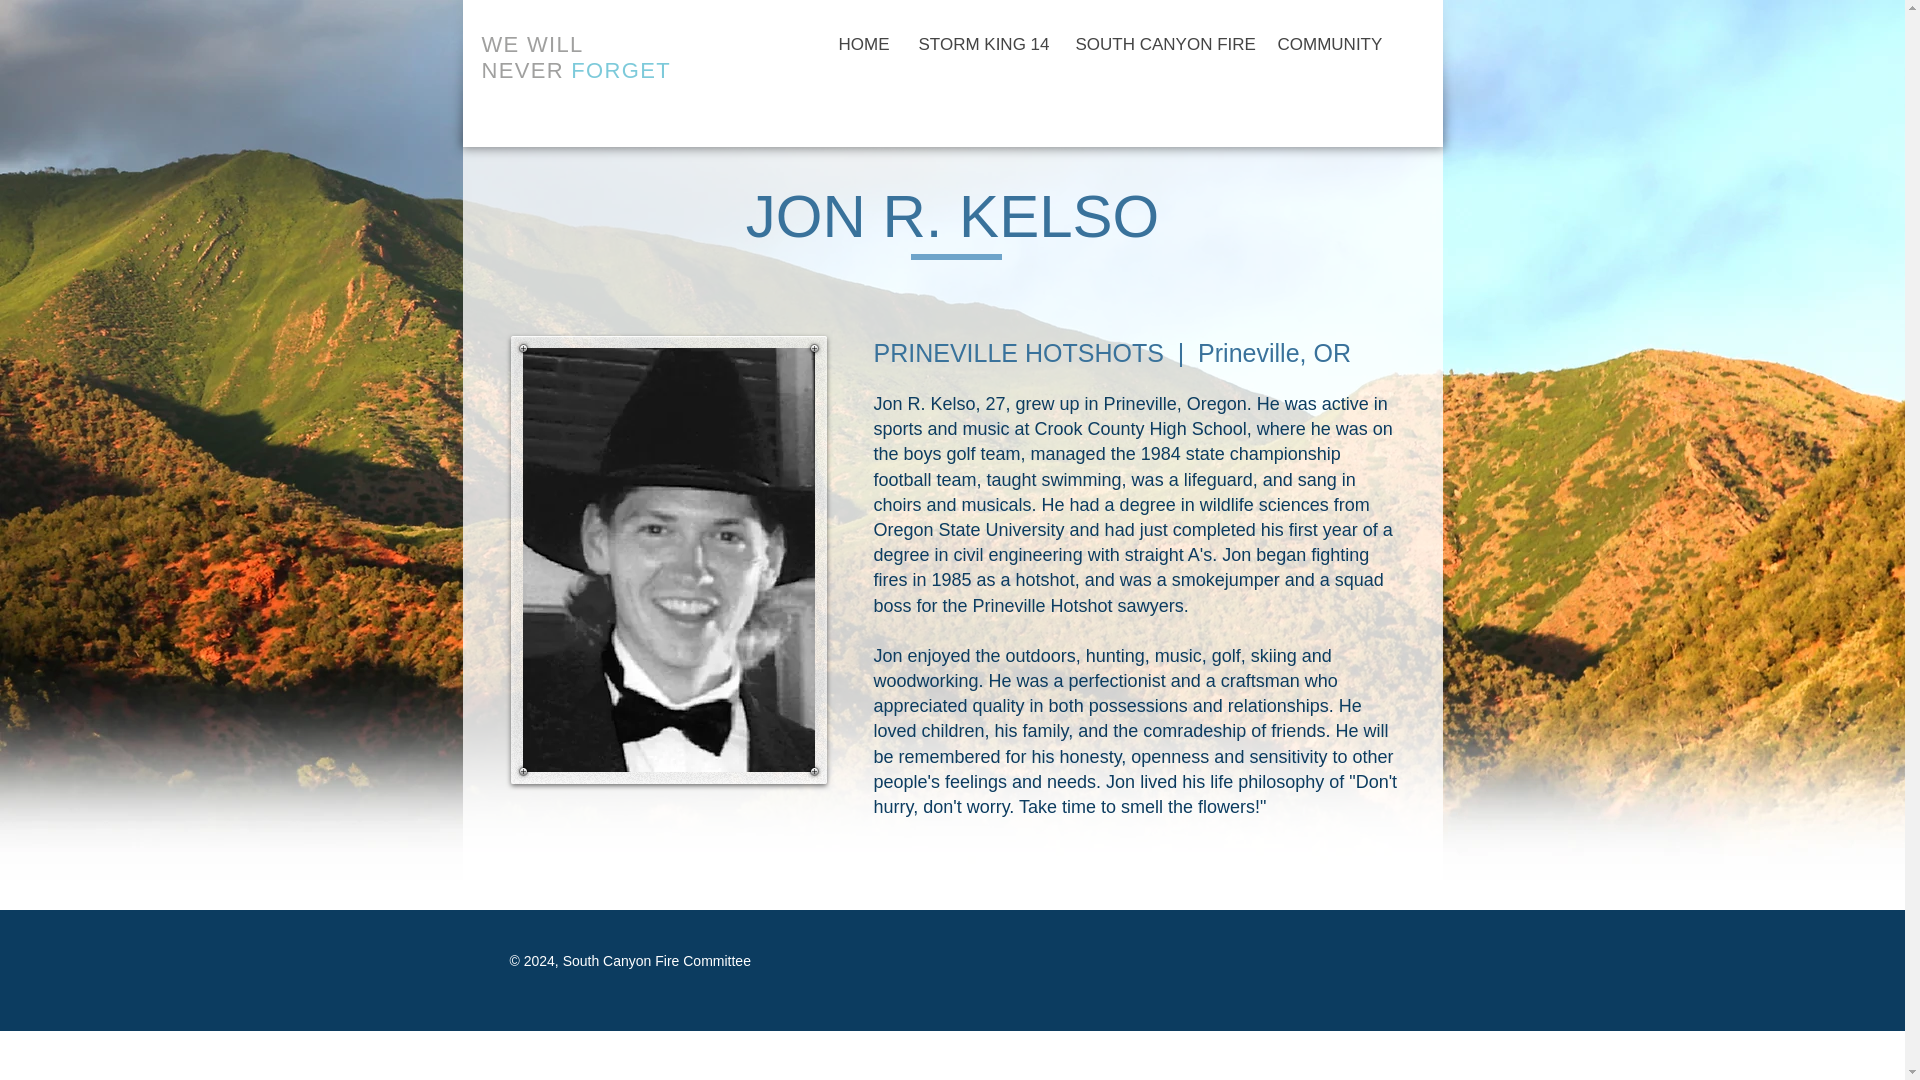 This screenshot has width=1920, height=1080. Describe the element at coordinates (576, 58) in the screenshot. I see `WE WILL NEVER FORGET` at that location.